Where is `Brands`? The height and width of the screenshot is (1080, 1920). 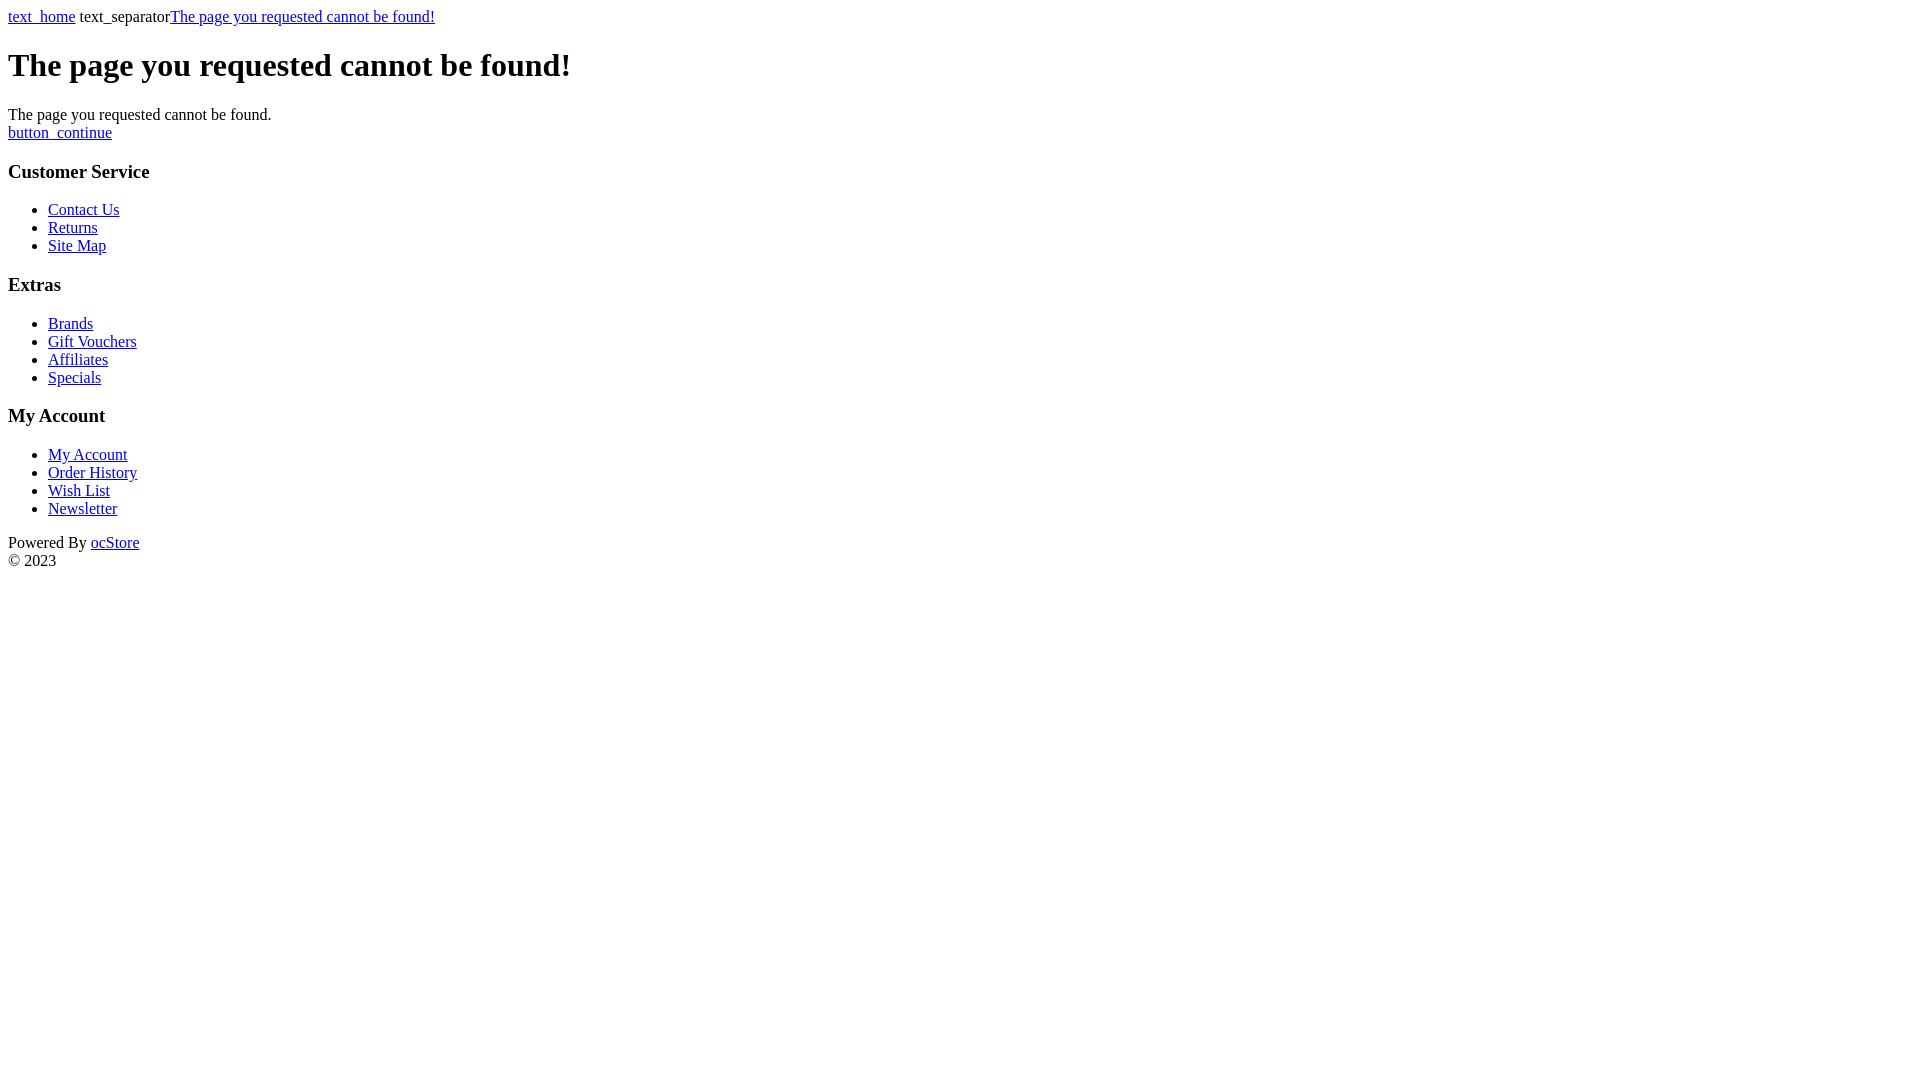
Brands is located at coordinates (70, 324).